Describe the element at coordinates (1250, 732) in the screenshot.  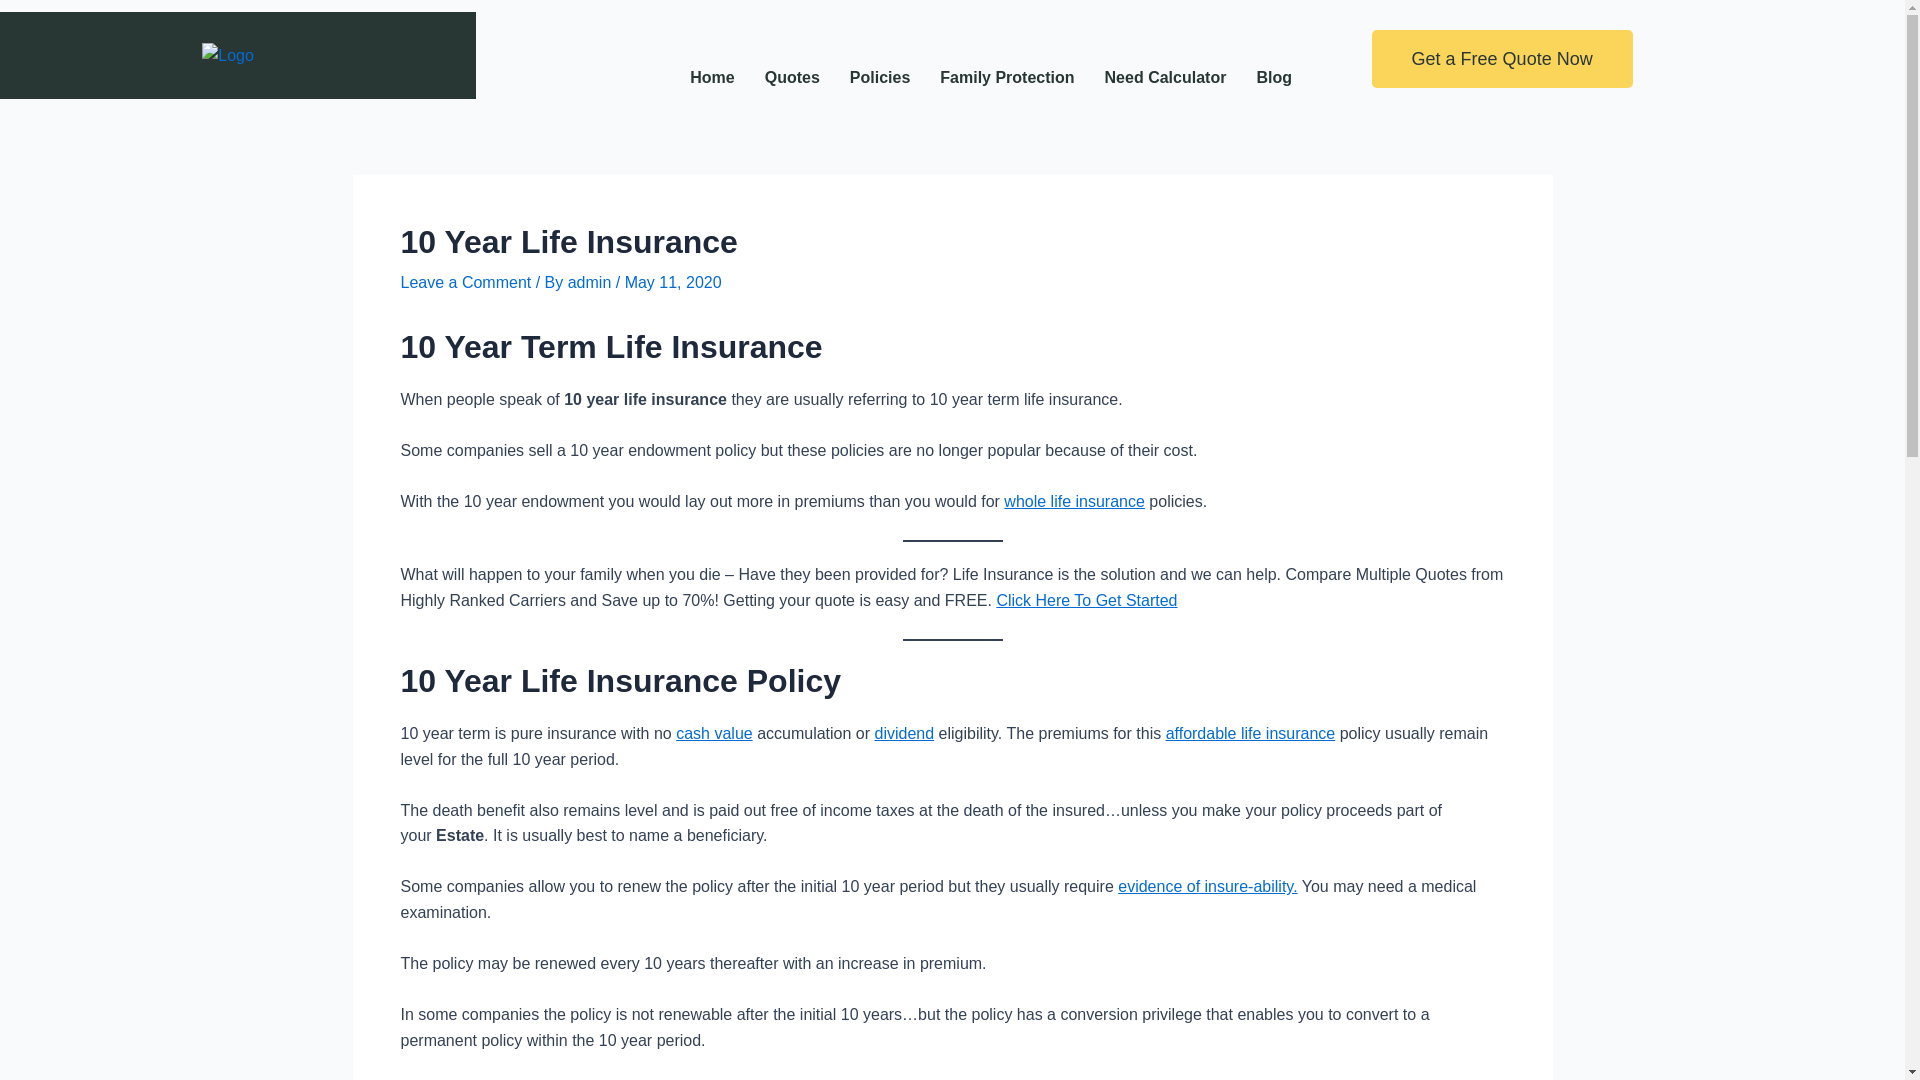
I see `affordable life insurance` at that location.